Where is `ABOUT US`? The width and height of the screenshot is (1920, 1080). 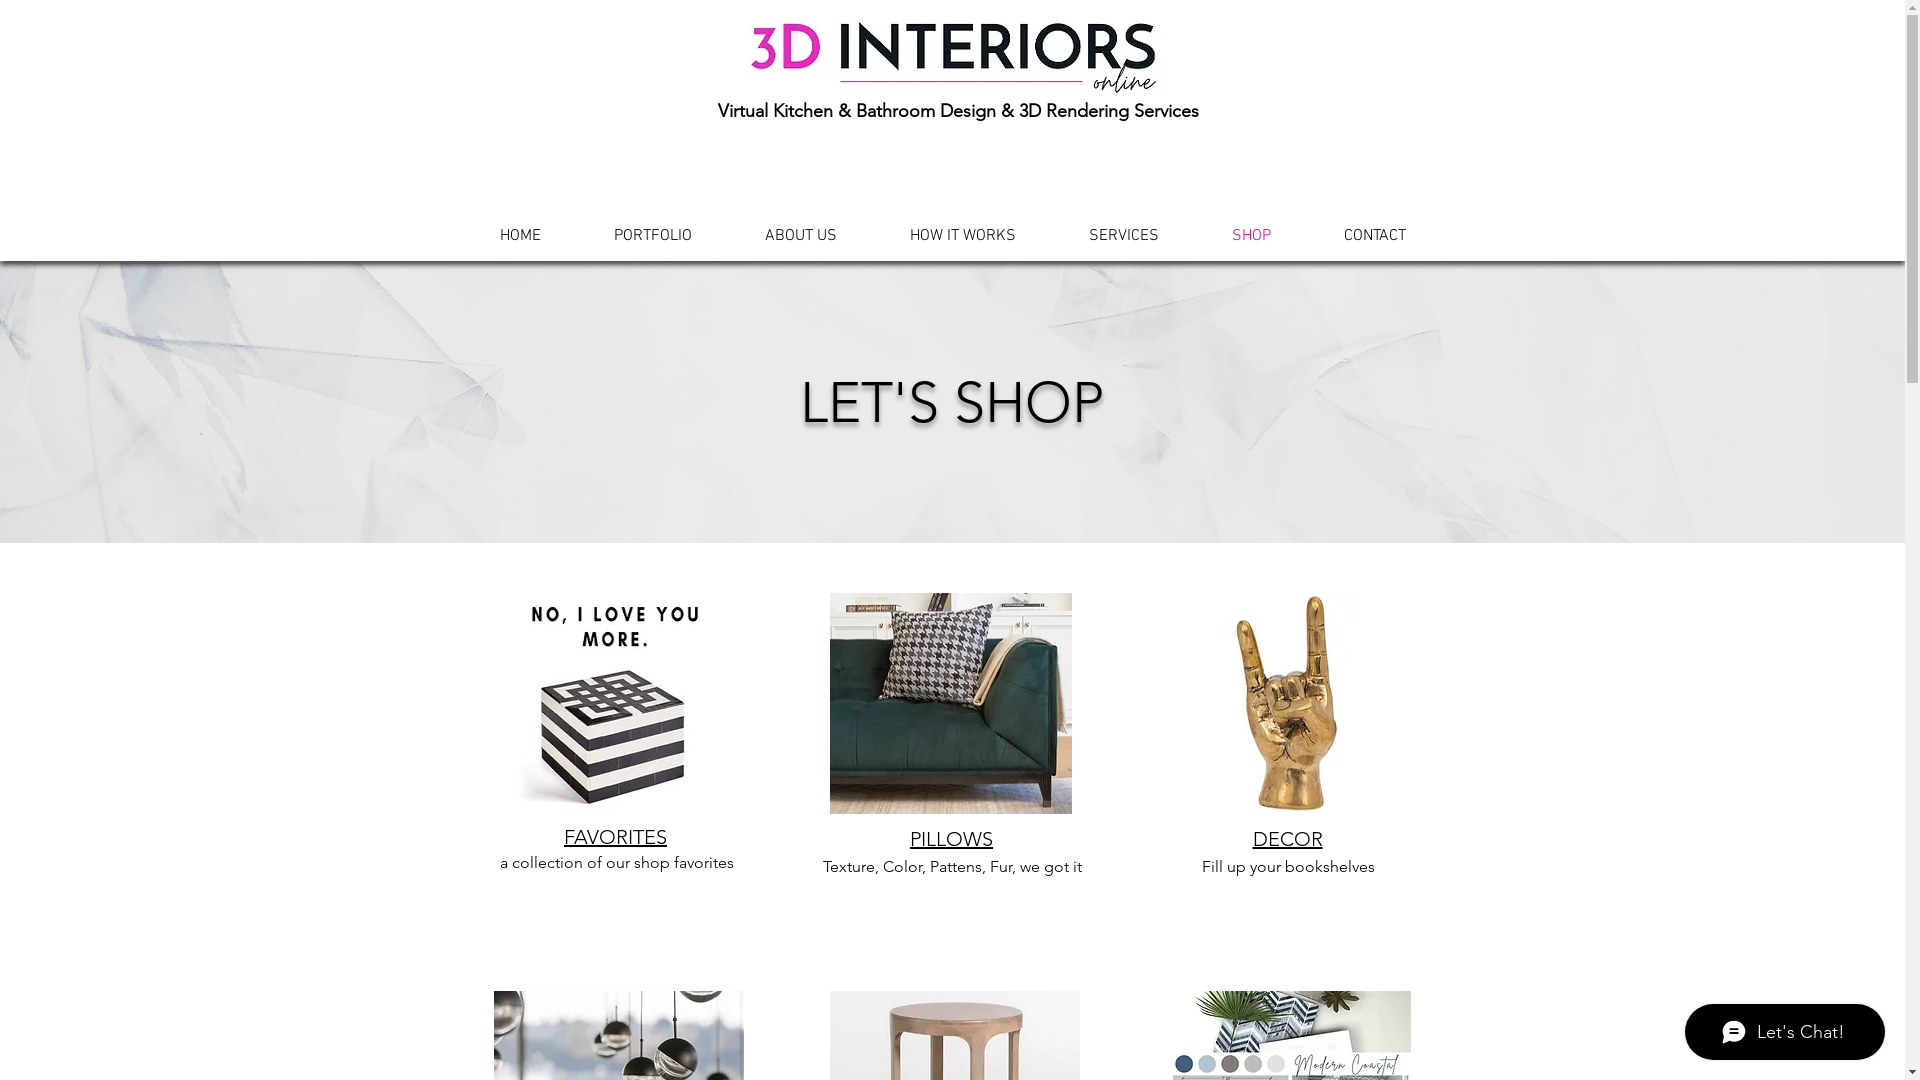 ABOUT US is located at coordinates (800, 236).